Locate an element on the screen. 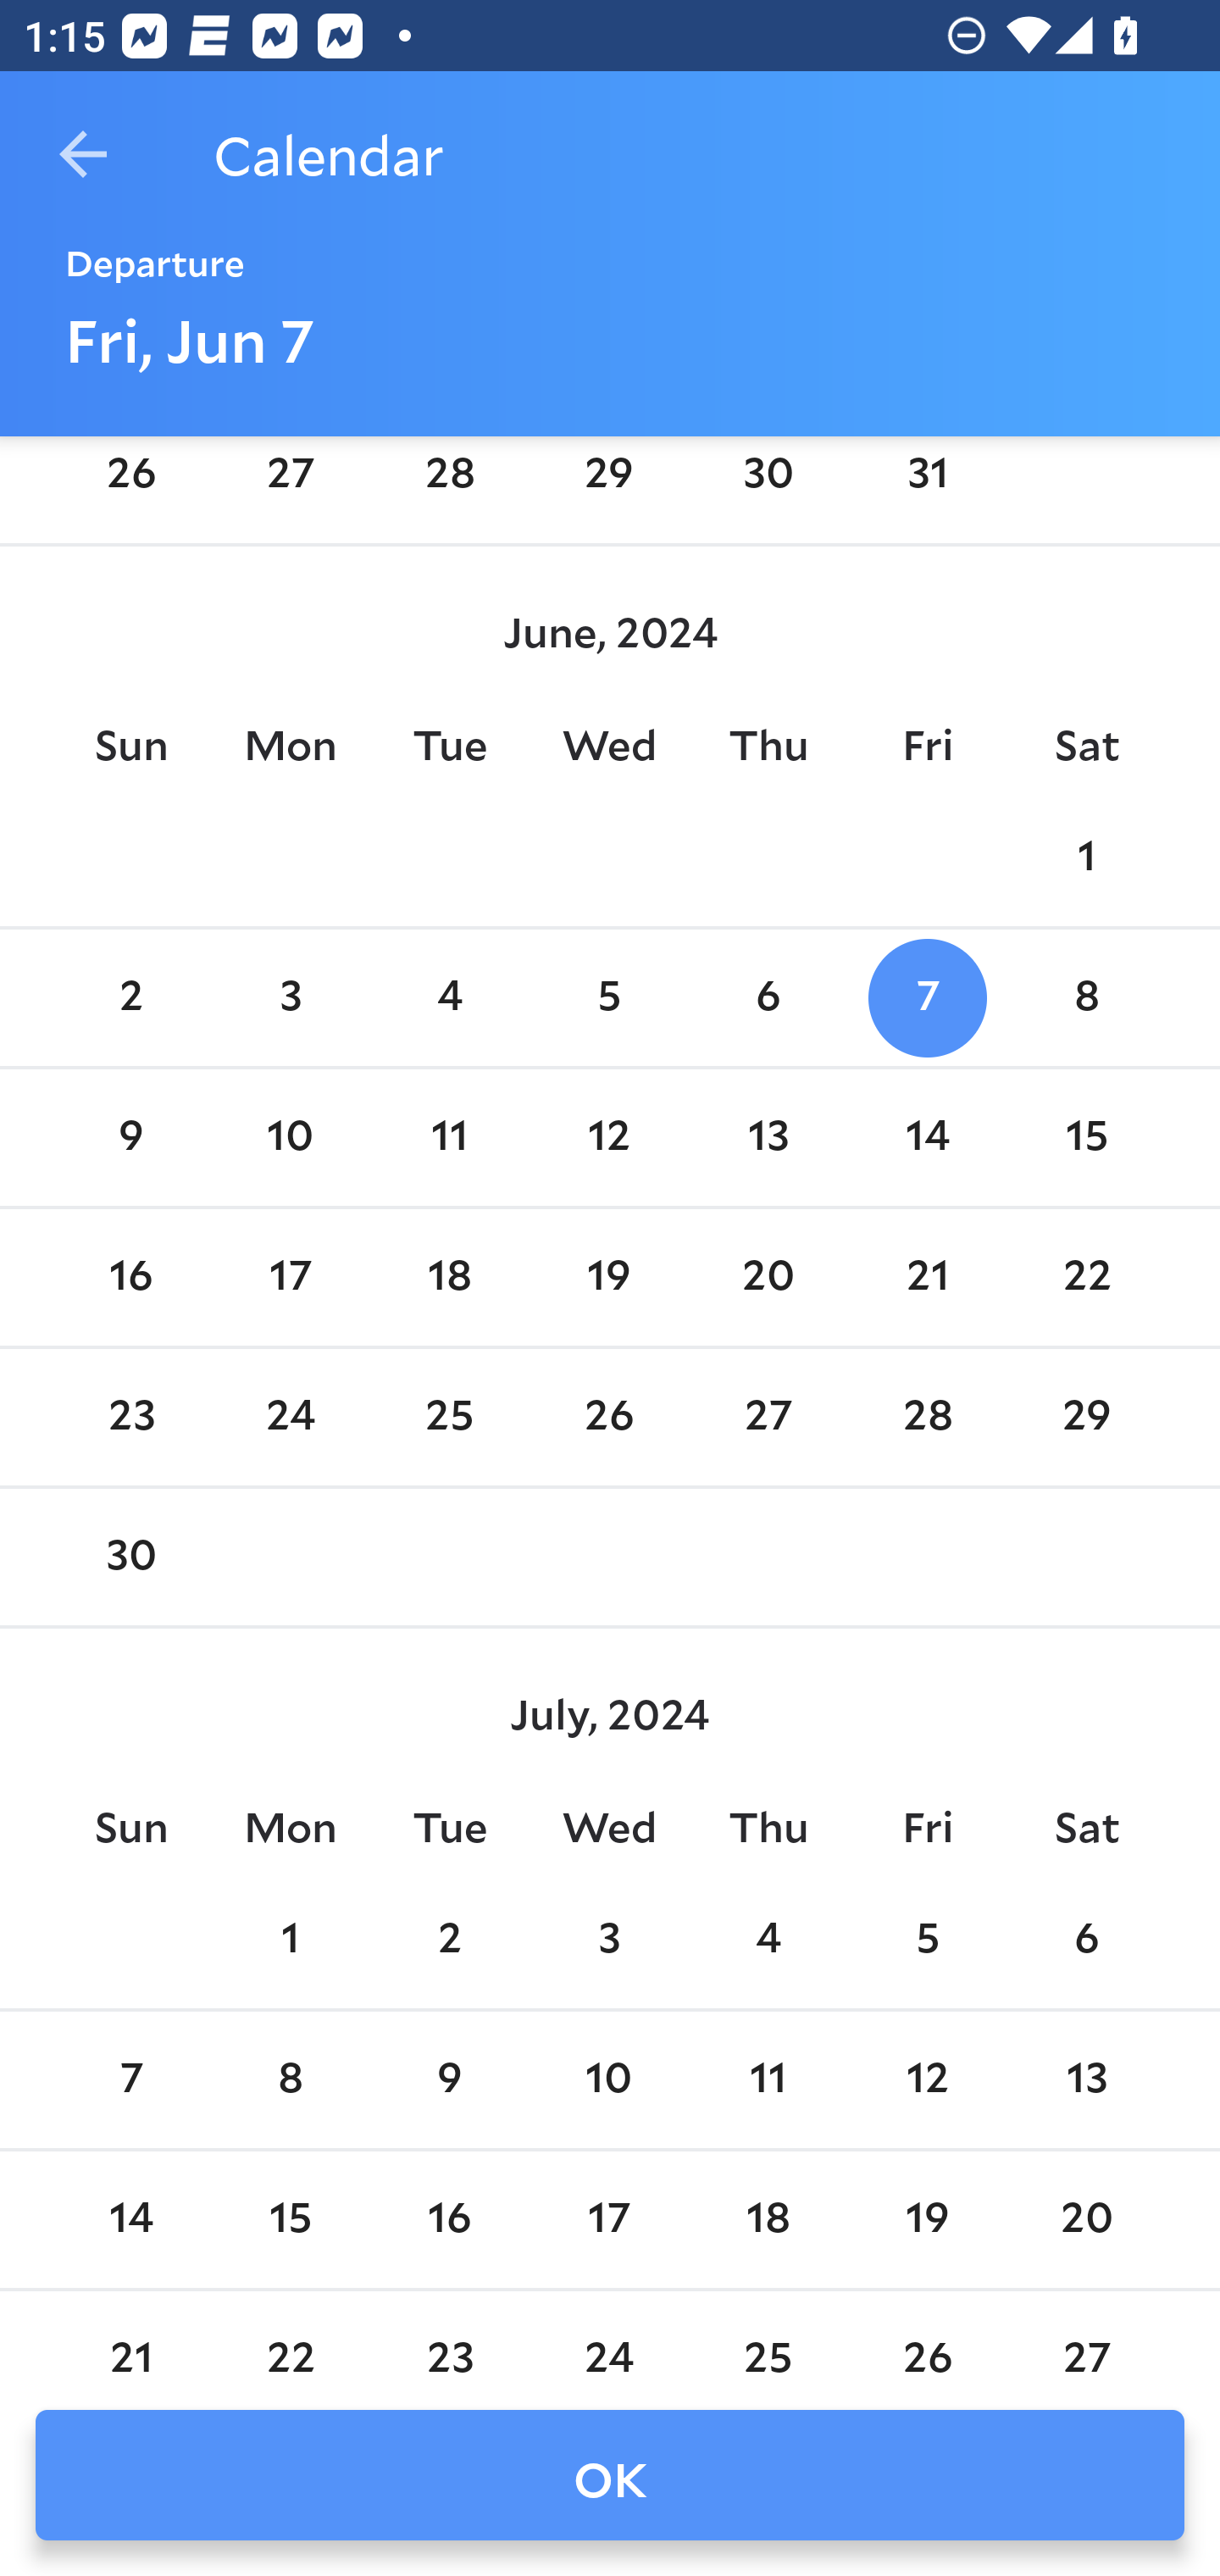 This screenshot has height=2576, width=1220. 5 is located at coordinates (609, 998).